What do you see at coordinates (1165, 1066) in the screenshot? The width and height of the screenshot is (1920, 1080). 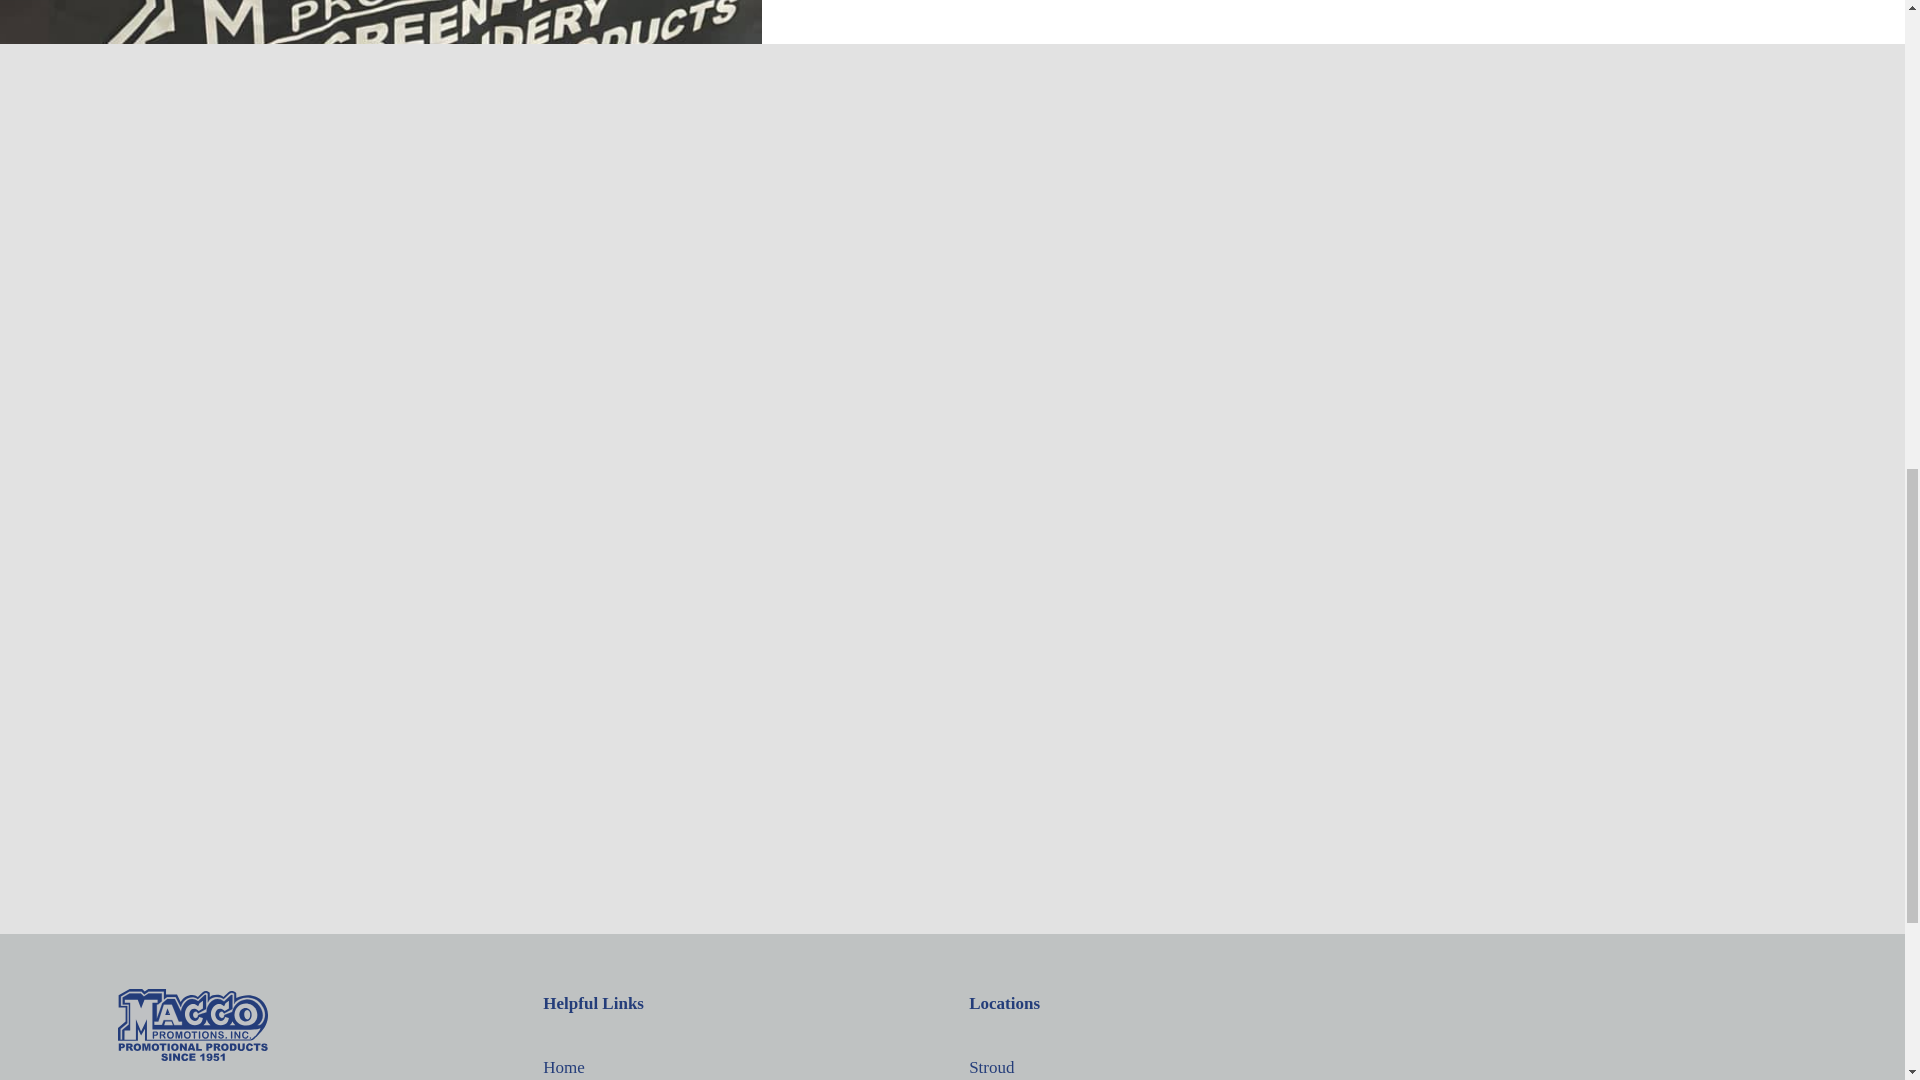 I see `Stroud` at bounding box center [1165, 1066].